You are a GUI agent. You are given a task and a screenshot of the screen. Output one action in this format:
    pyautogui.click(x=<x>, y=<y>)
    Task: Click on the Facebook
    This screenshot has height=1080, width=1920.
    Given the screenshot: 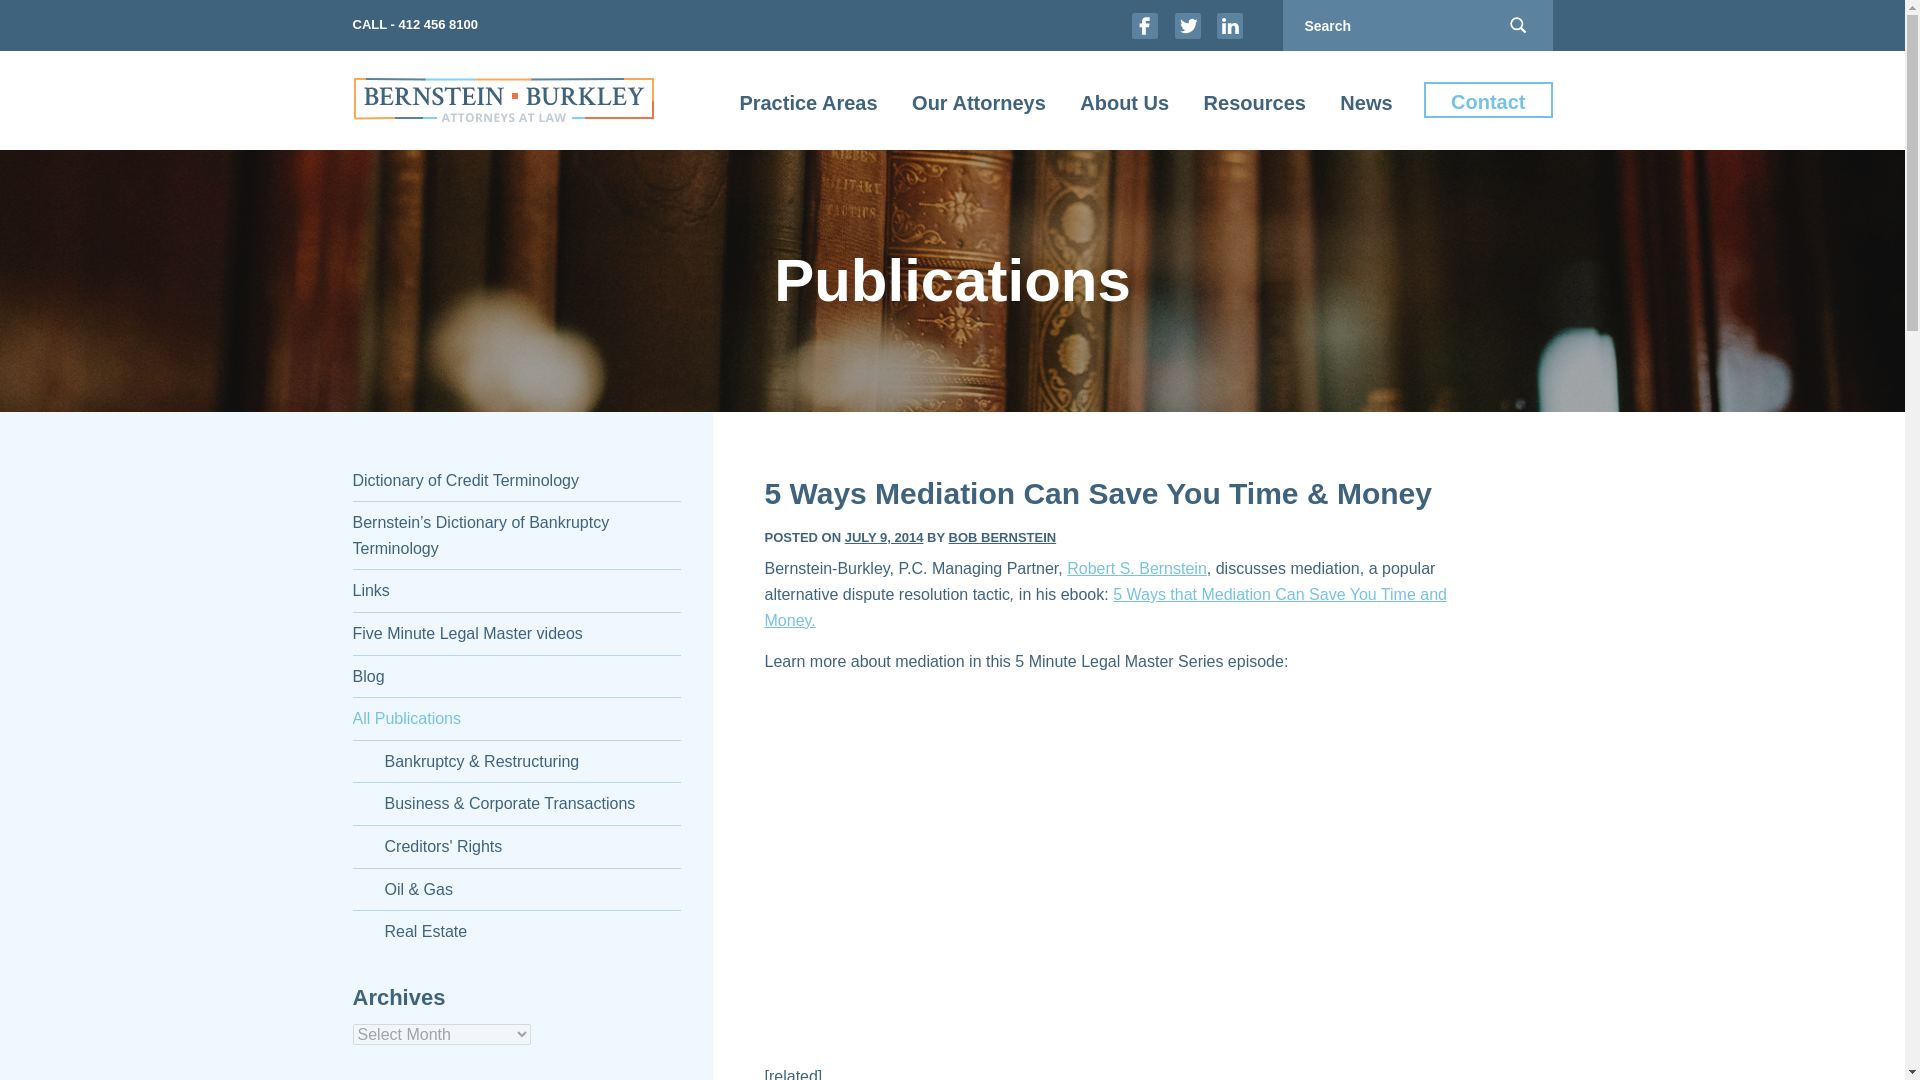 What is the action you would take?
    pyautogui.click(x=1144, y=24)
    